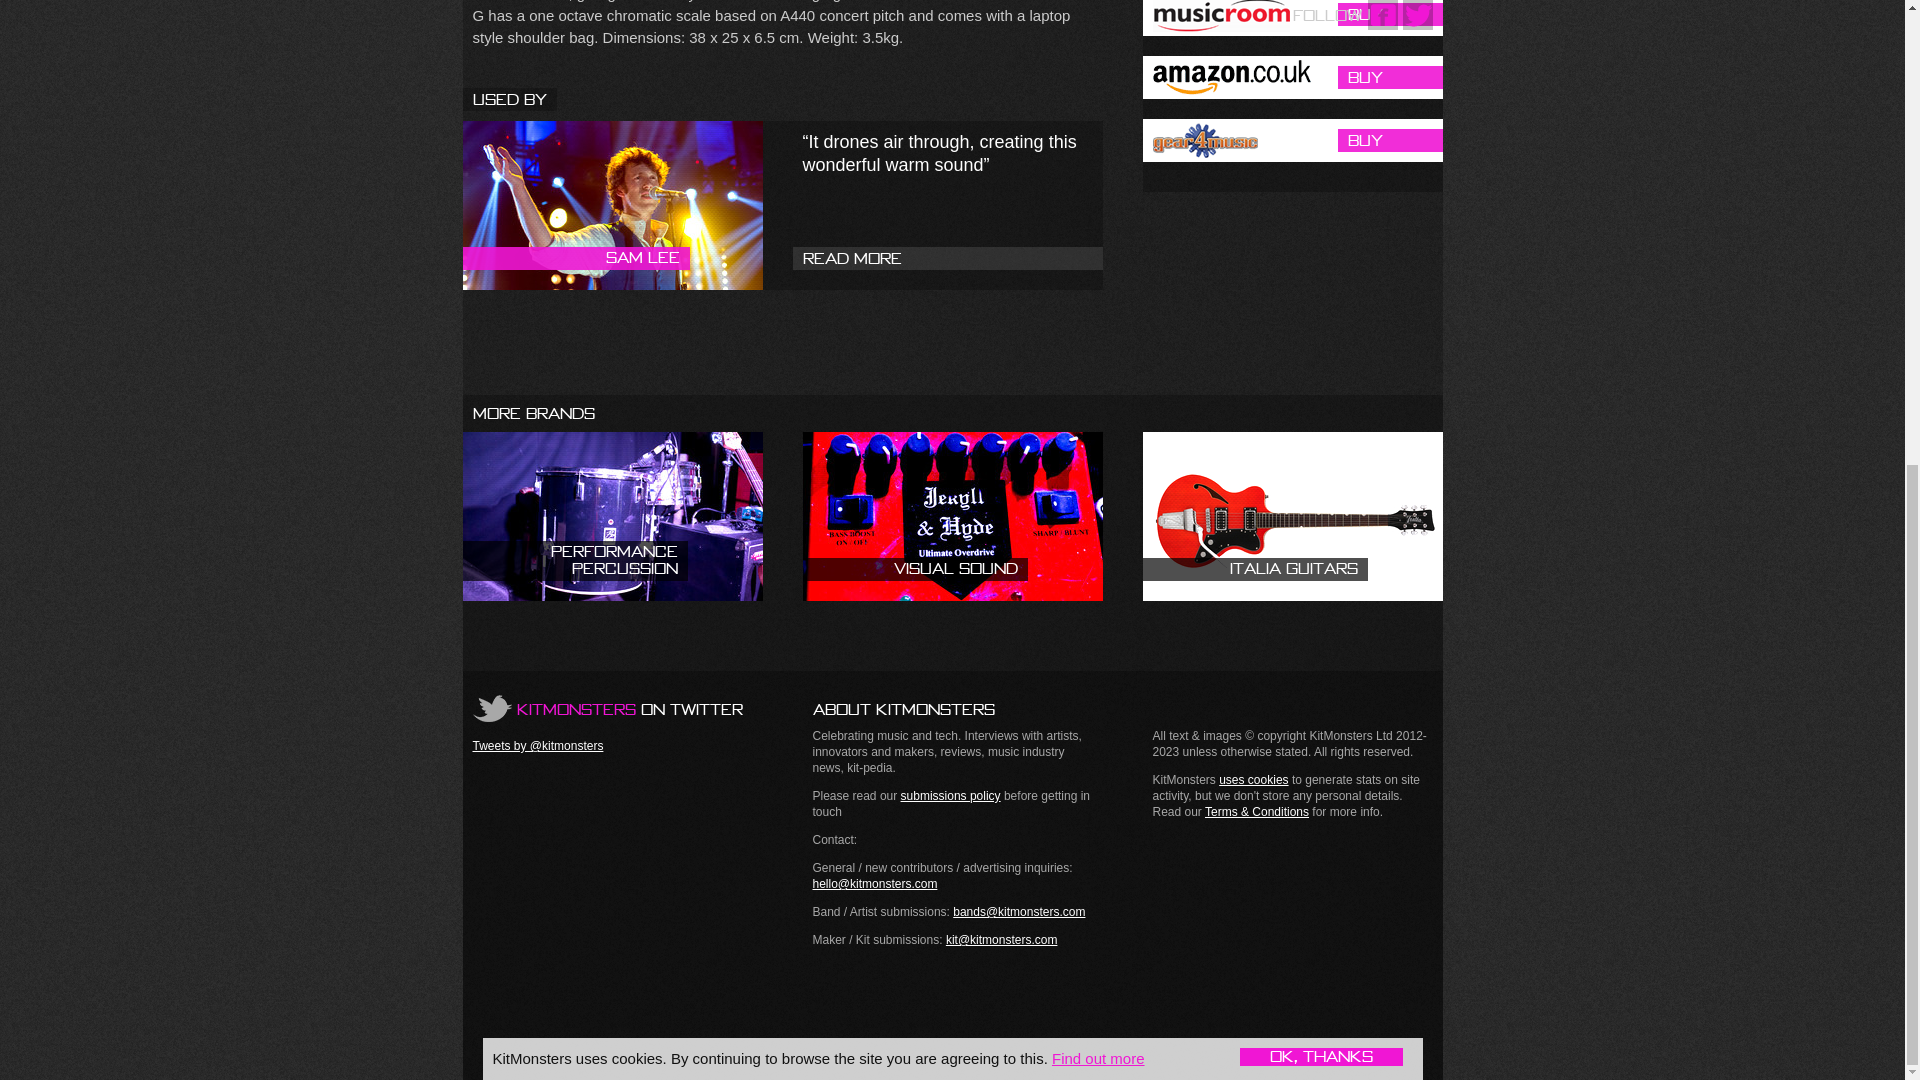 This screenshot has height=1080, width=1920. What do you see at coordinates (612, 516) in the screenshot?
I see `Performance Percussion` at bounding box center [612, 516].